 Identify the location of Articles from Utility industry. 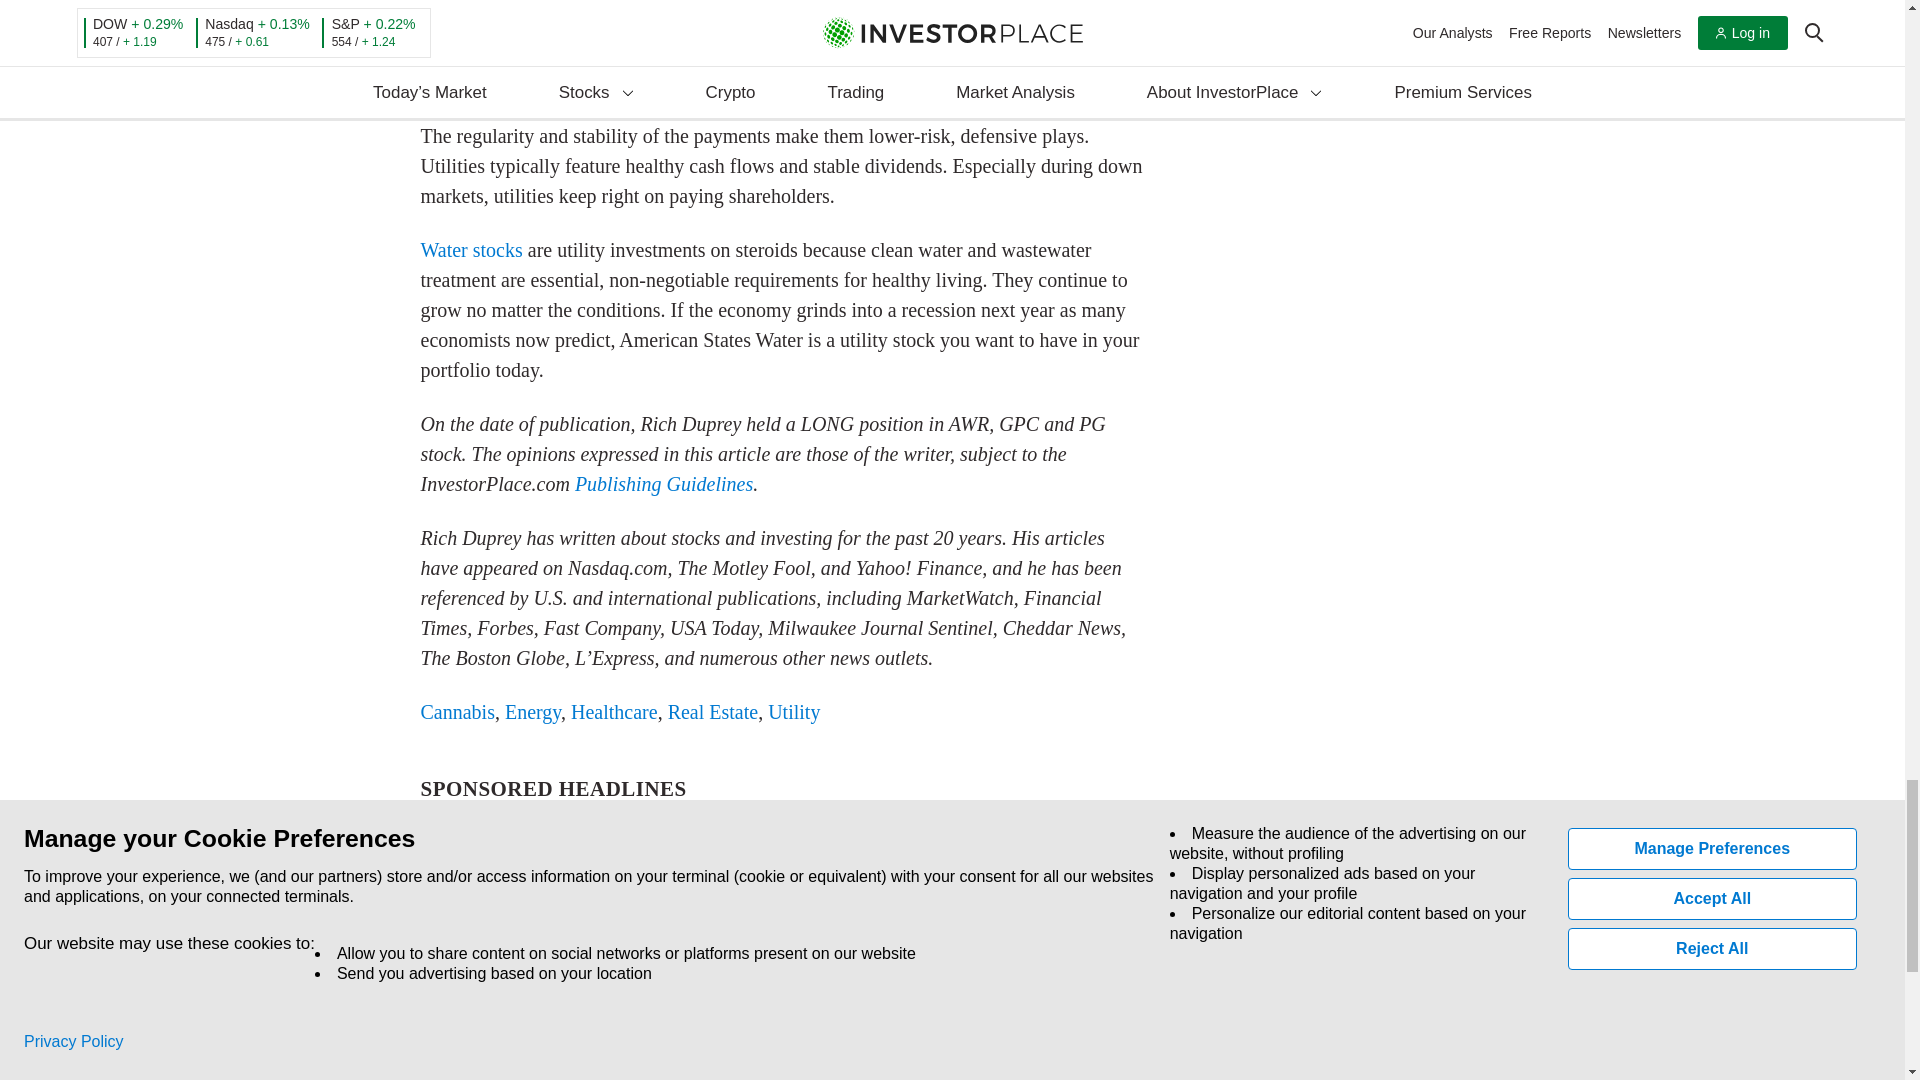
(794, 711).